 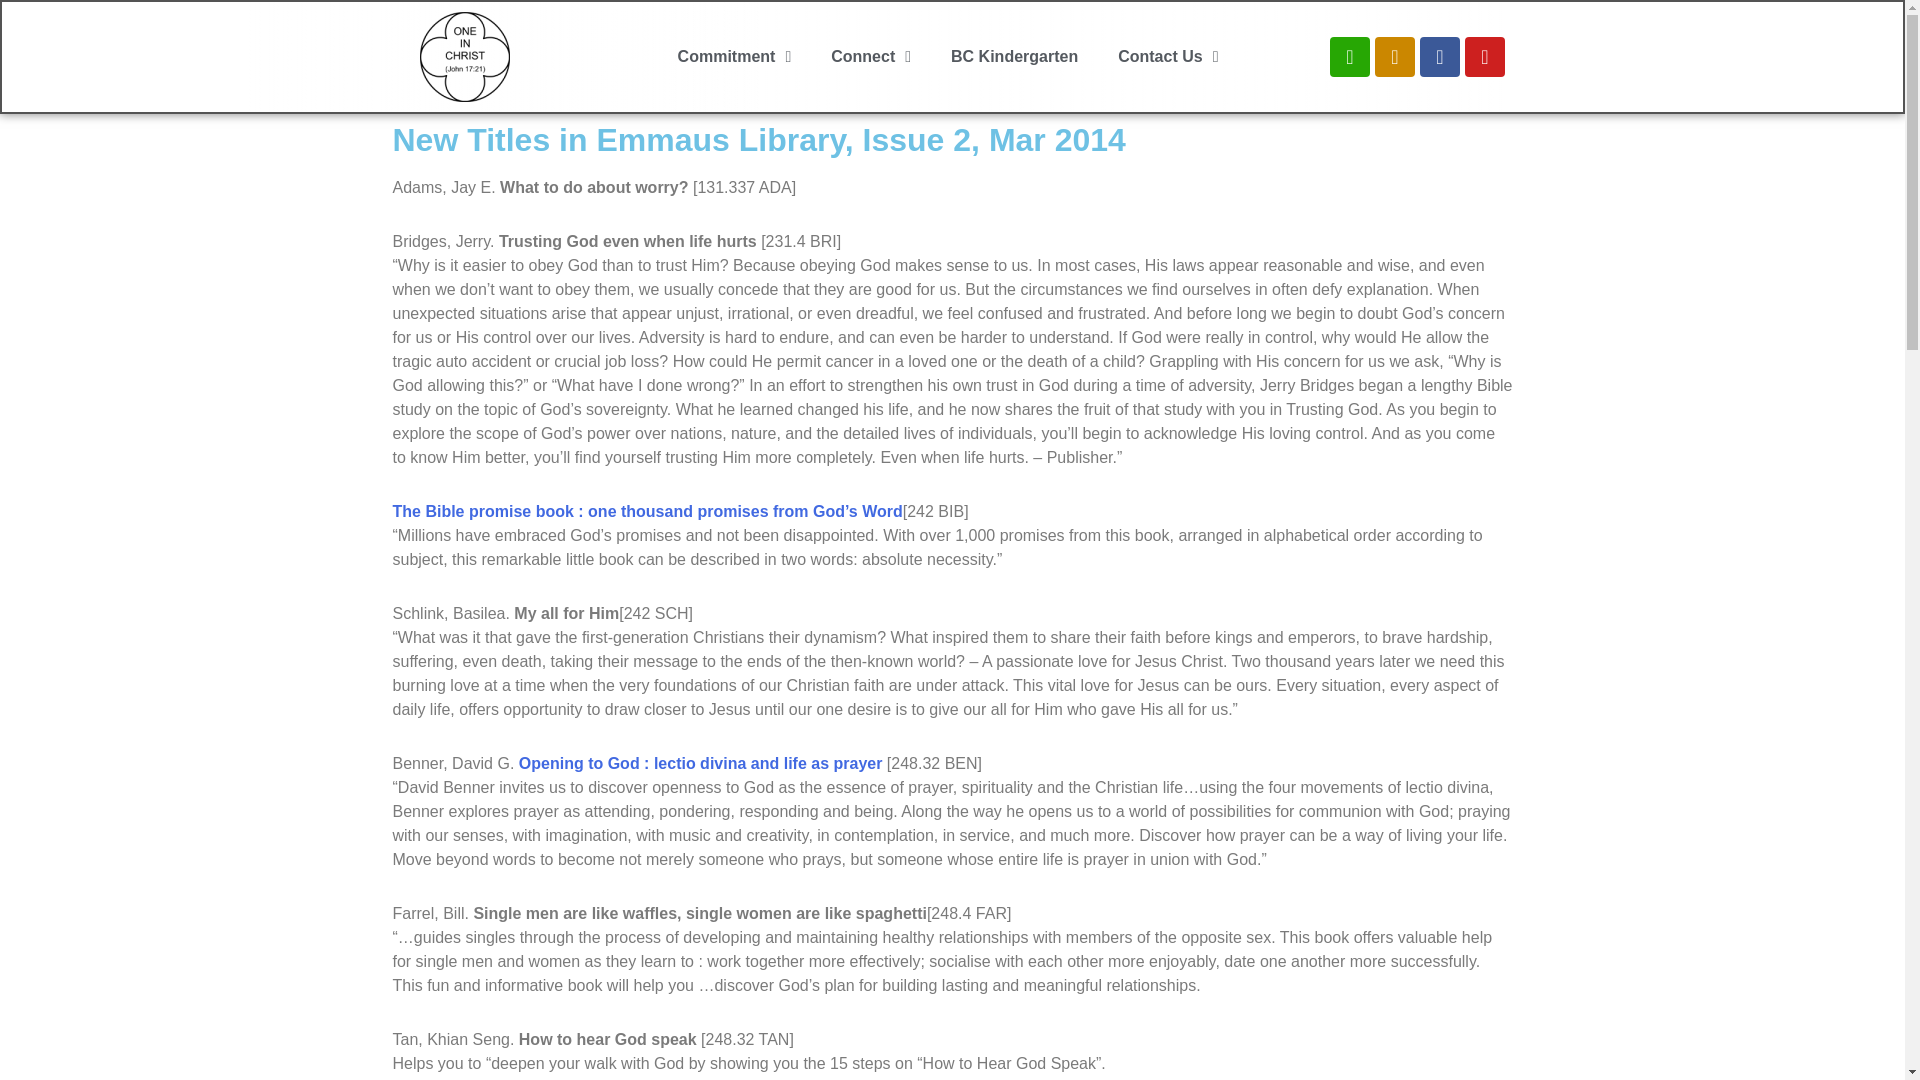 What do you see at coordinates (870, 4) in the screenshot?
I see `Connect` at bounding box center [870, 4].